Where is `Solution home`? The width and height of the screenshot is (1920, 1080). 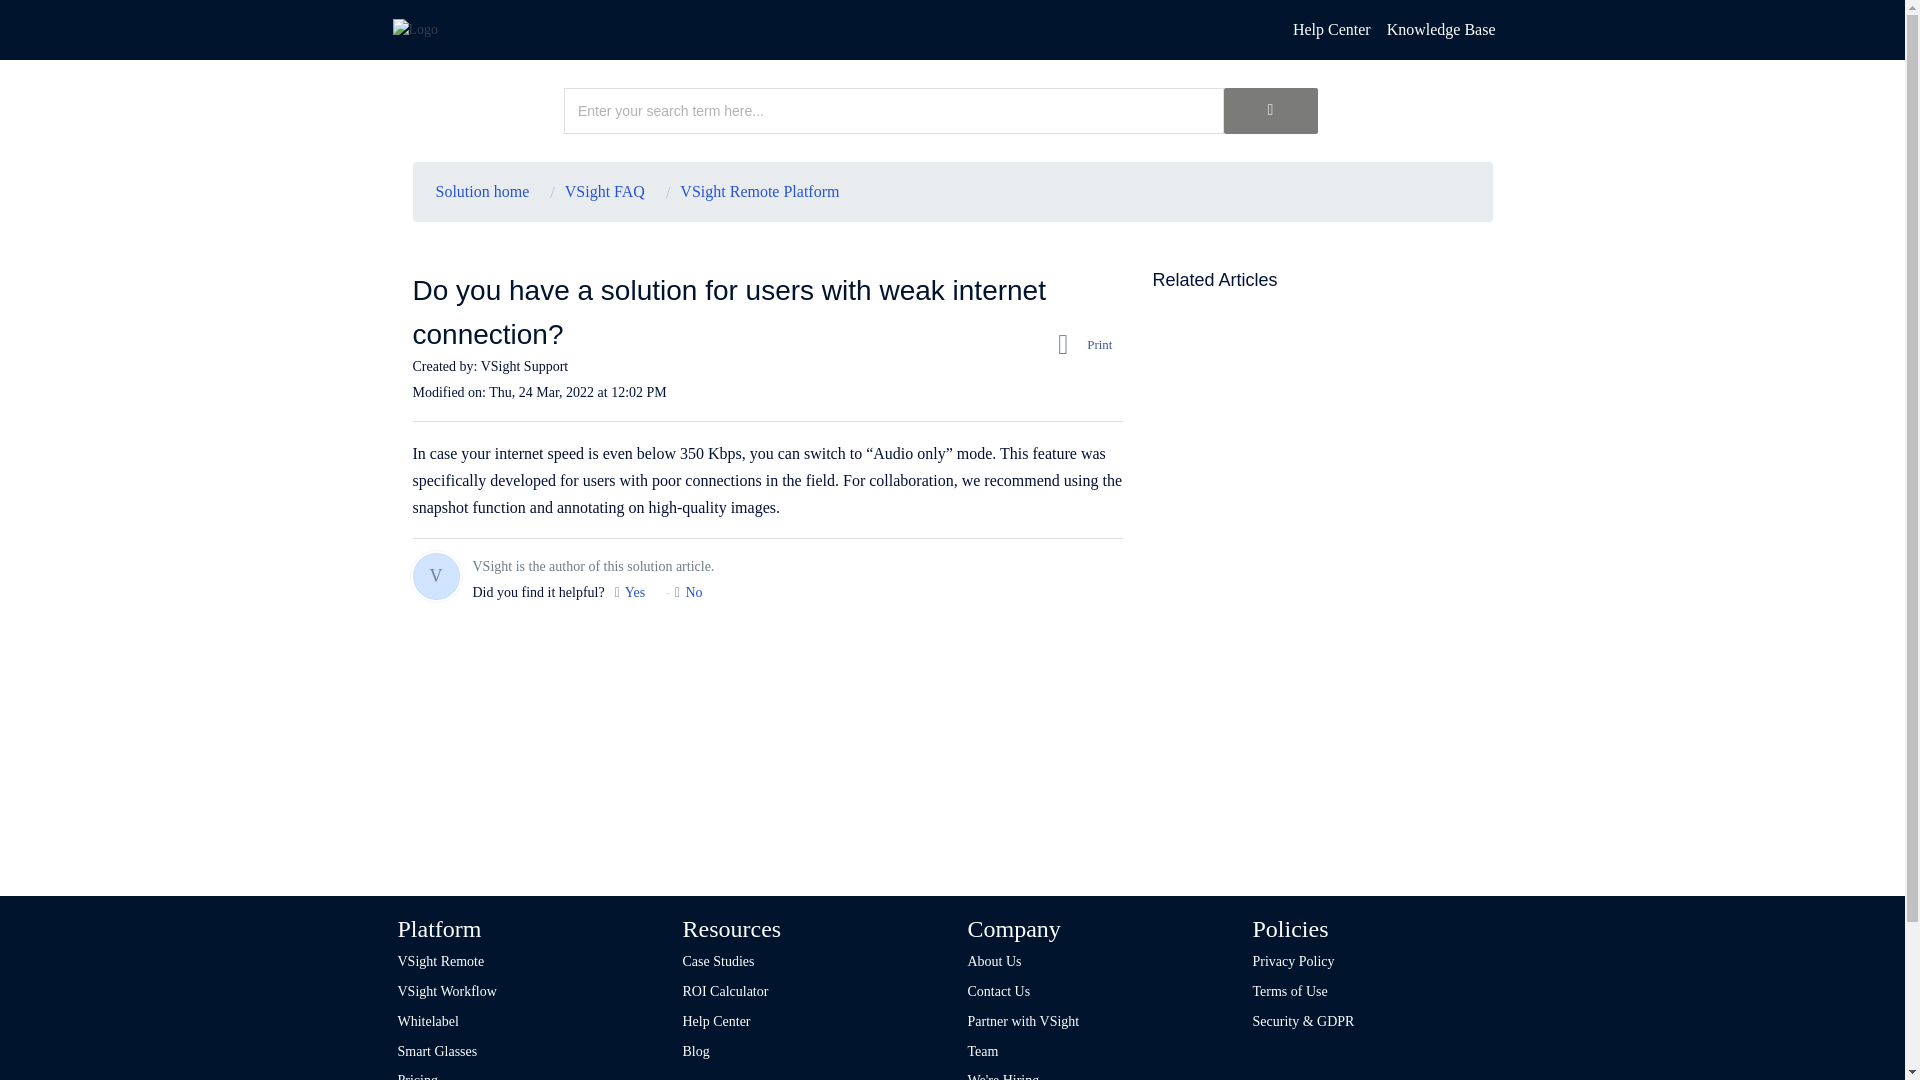
Solution home is located at coordinates (482, 191).